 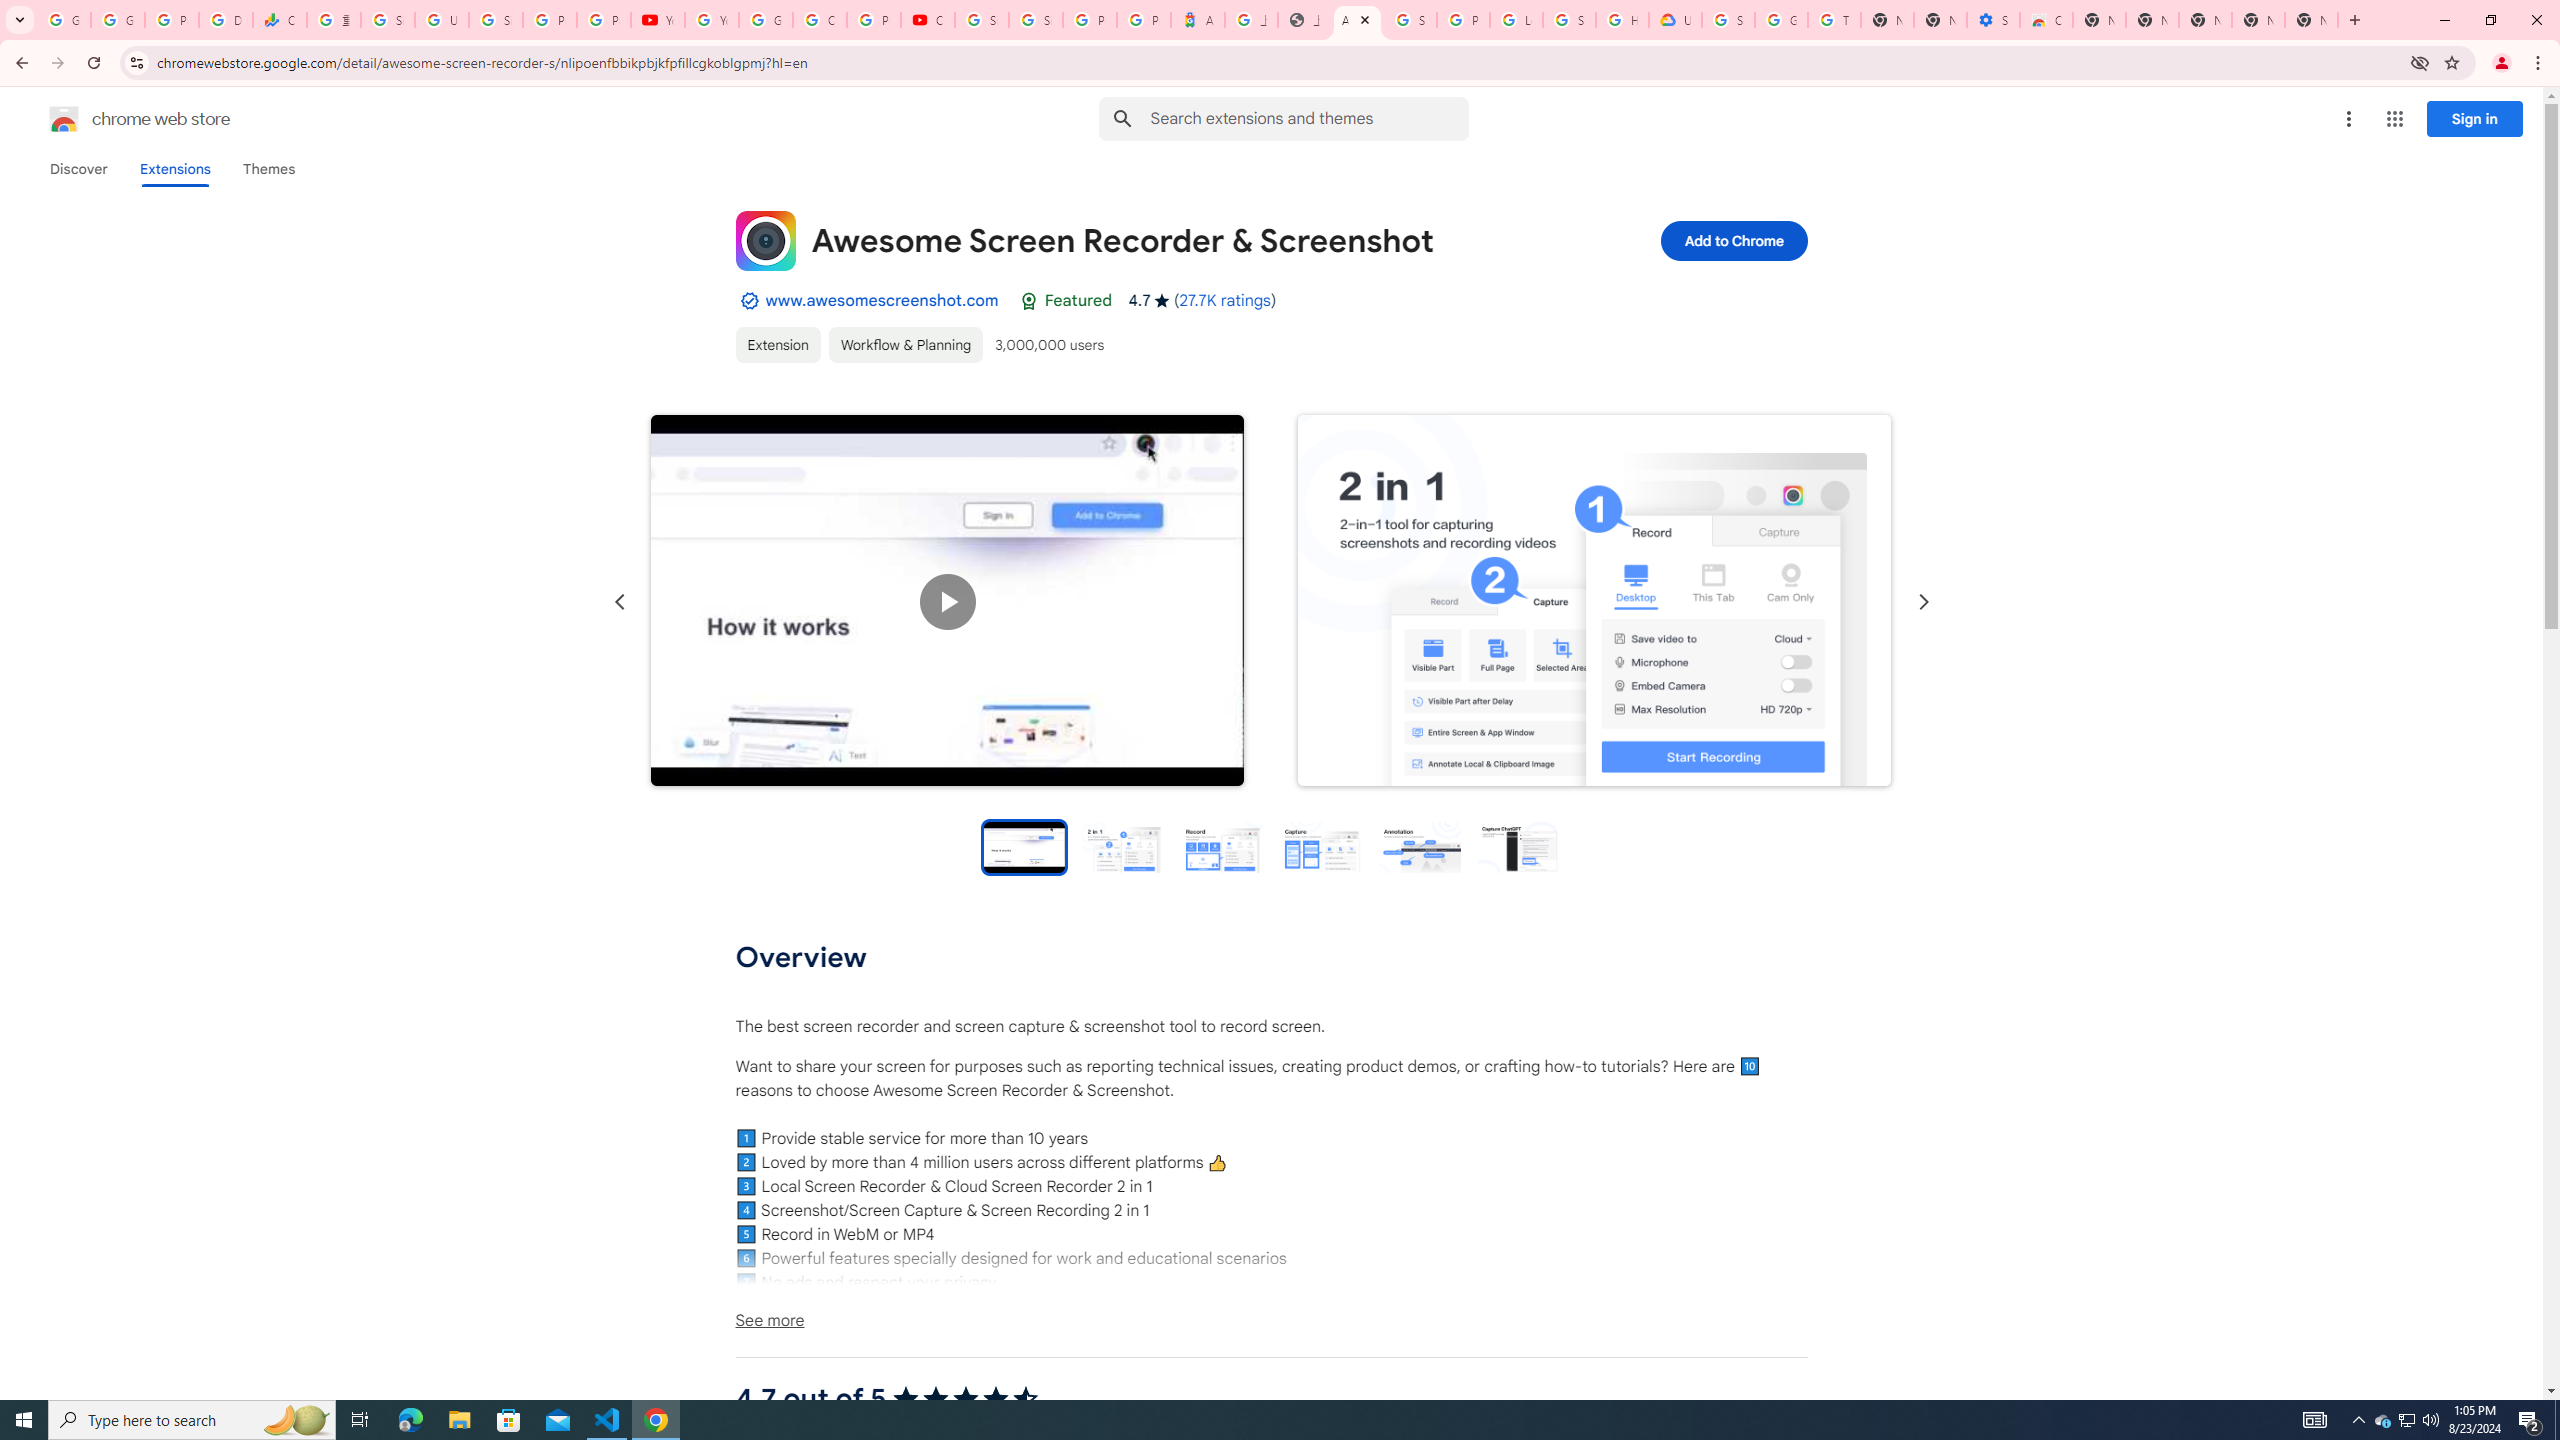 What do you see at coordinates (904, 344) in the screenshot?
I see `Workflow & Planning` at bounding box center [904, 344].